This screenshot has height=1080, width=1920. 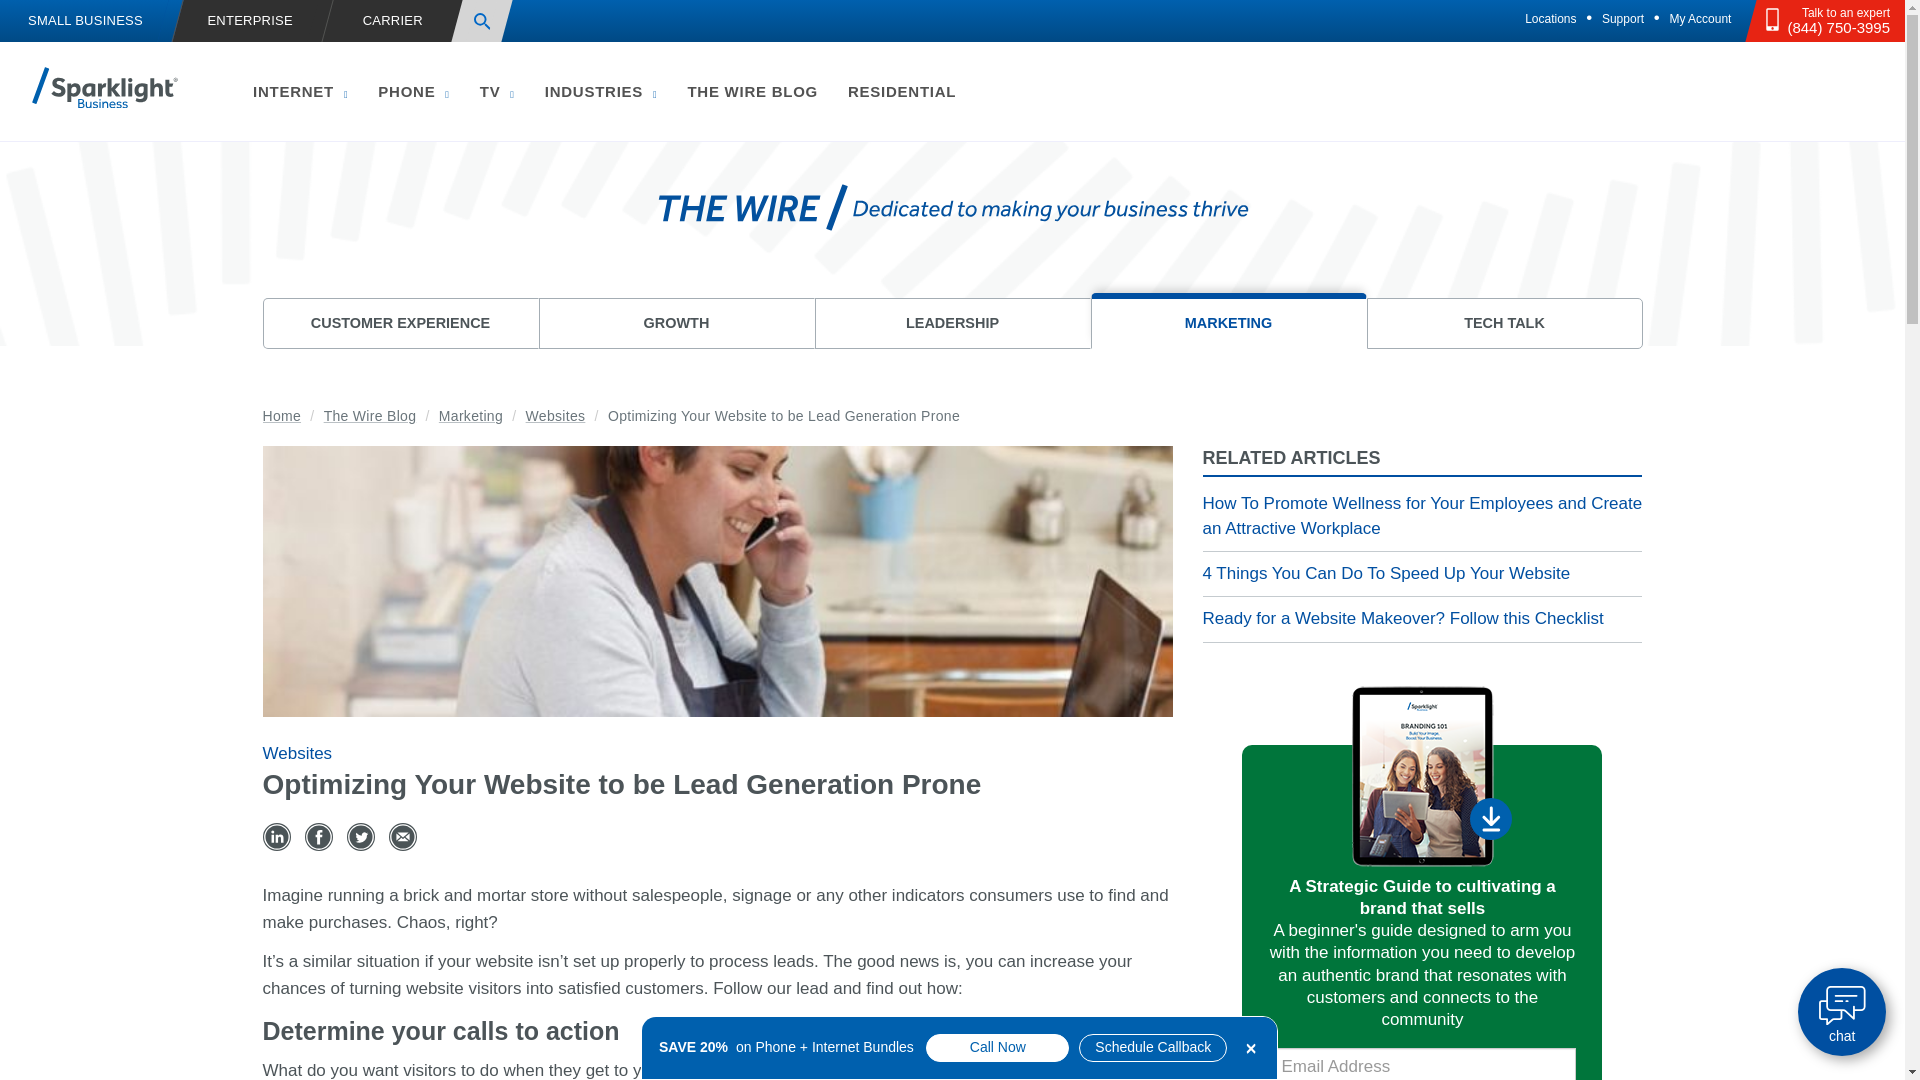 I want to click on My Account, so click(x=1700, y=18).